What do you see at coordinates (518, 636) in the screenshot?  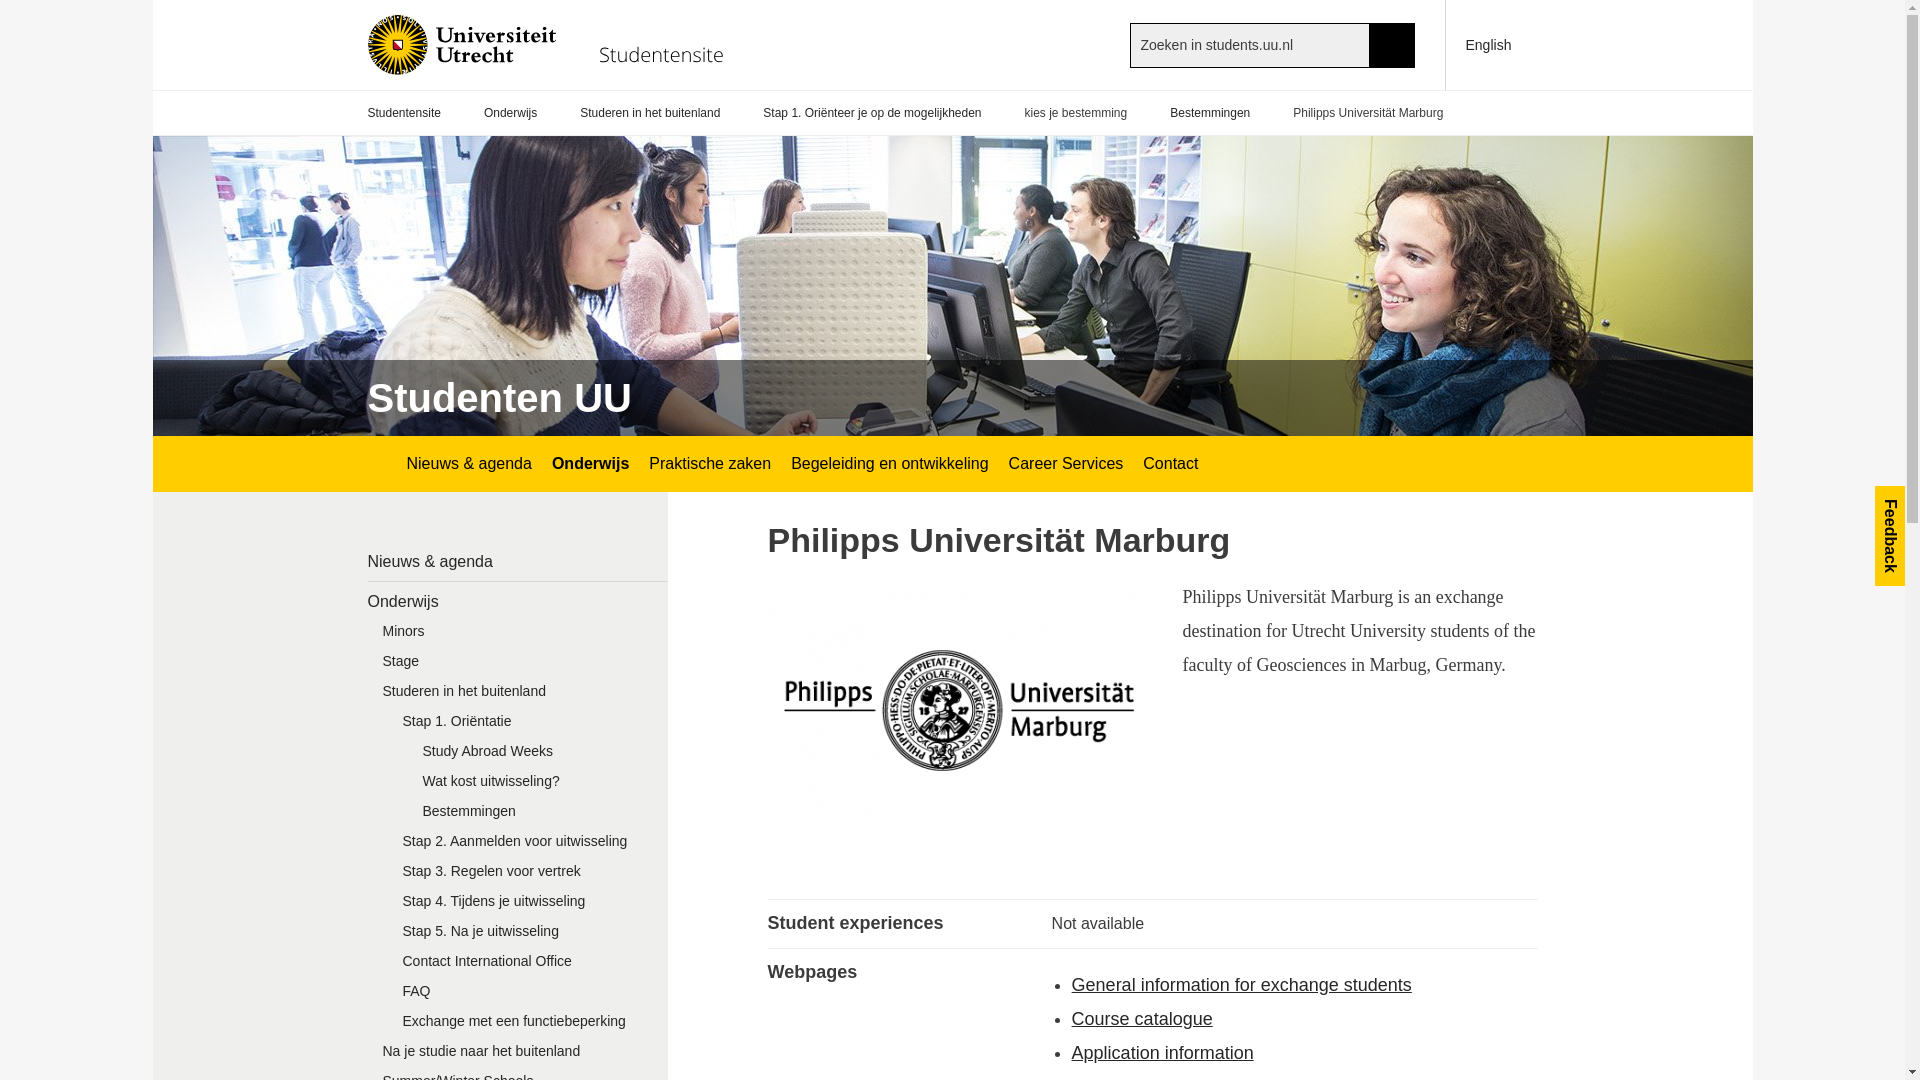 I see `Minors` at bounding box center [518, 636].